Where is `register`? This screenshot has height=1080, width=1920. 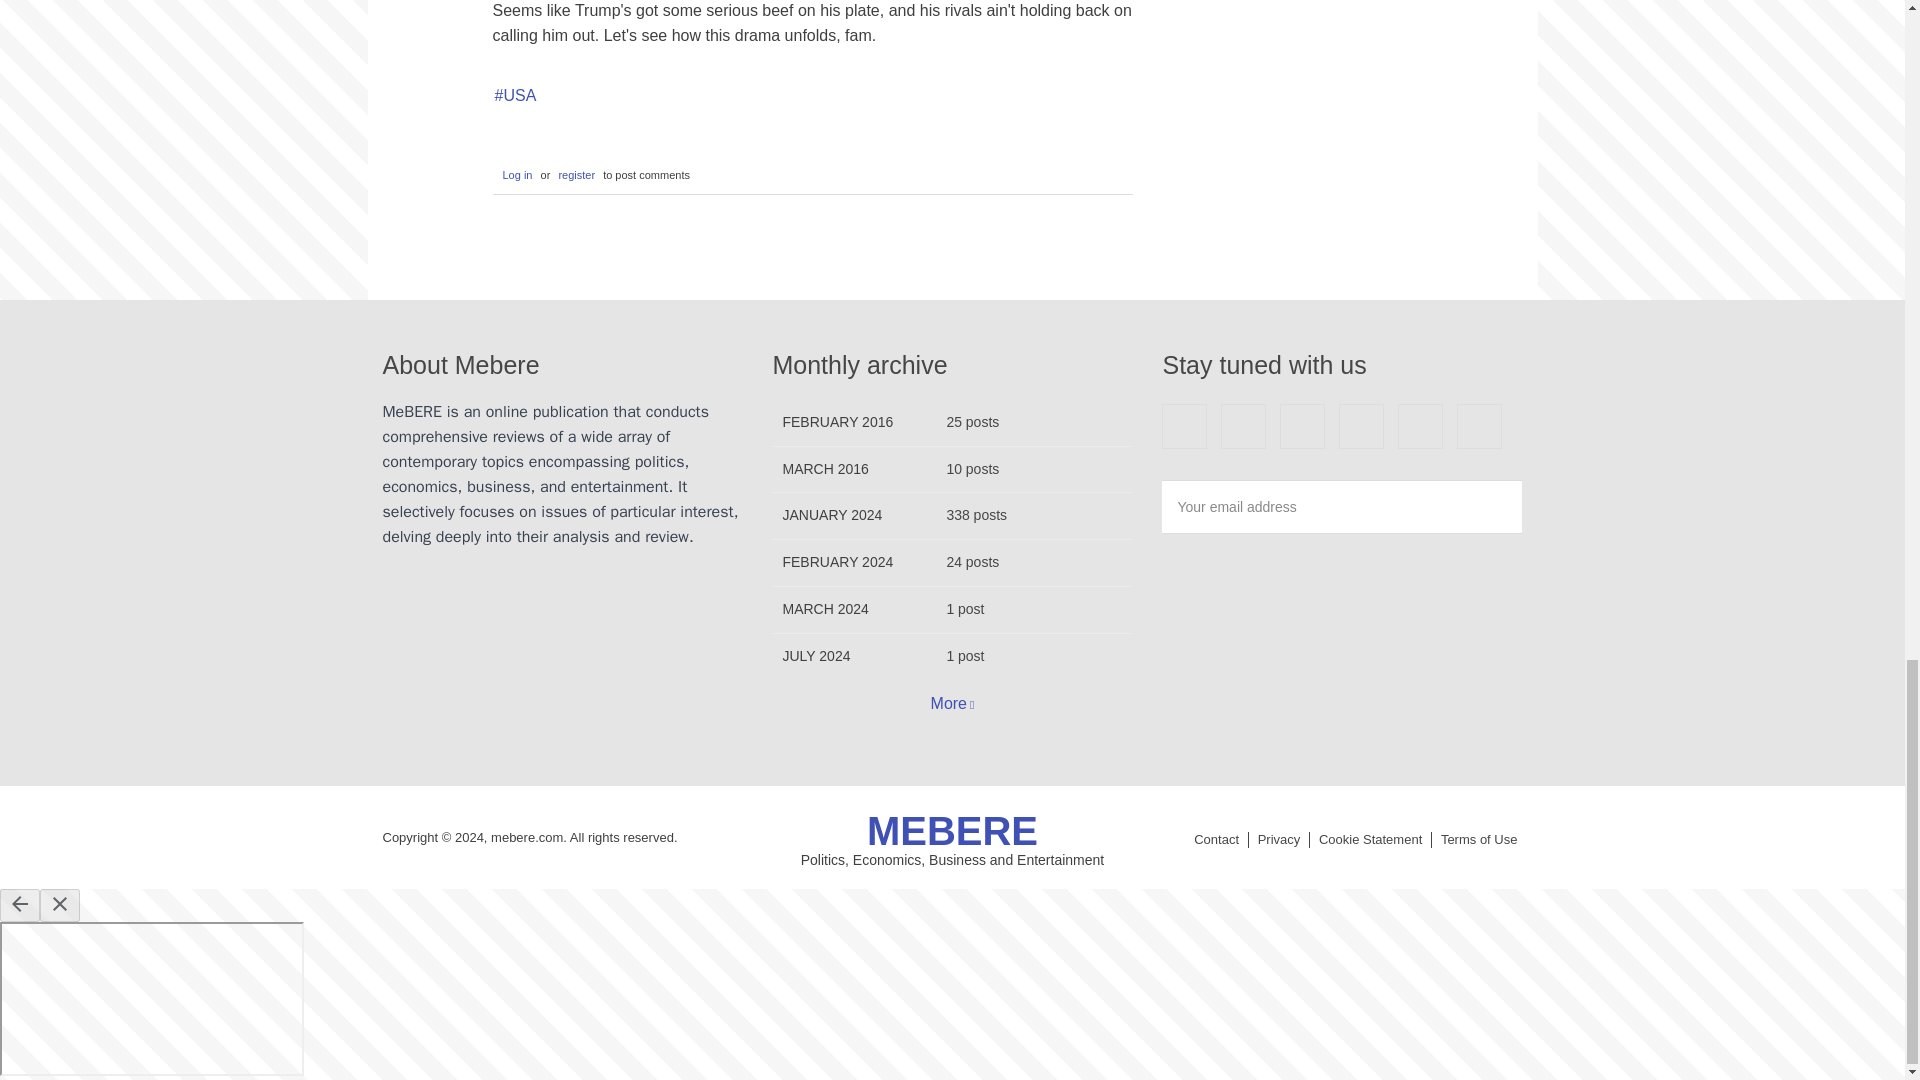
register is located at coordinates (576, 175).